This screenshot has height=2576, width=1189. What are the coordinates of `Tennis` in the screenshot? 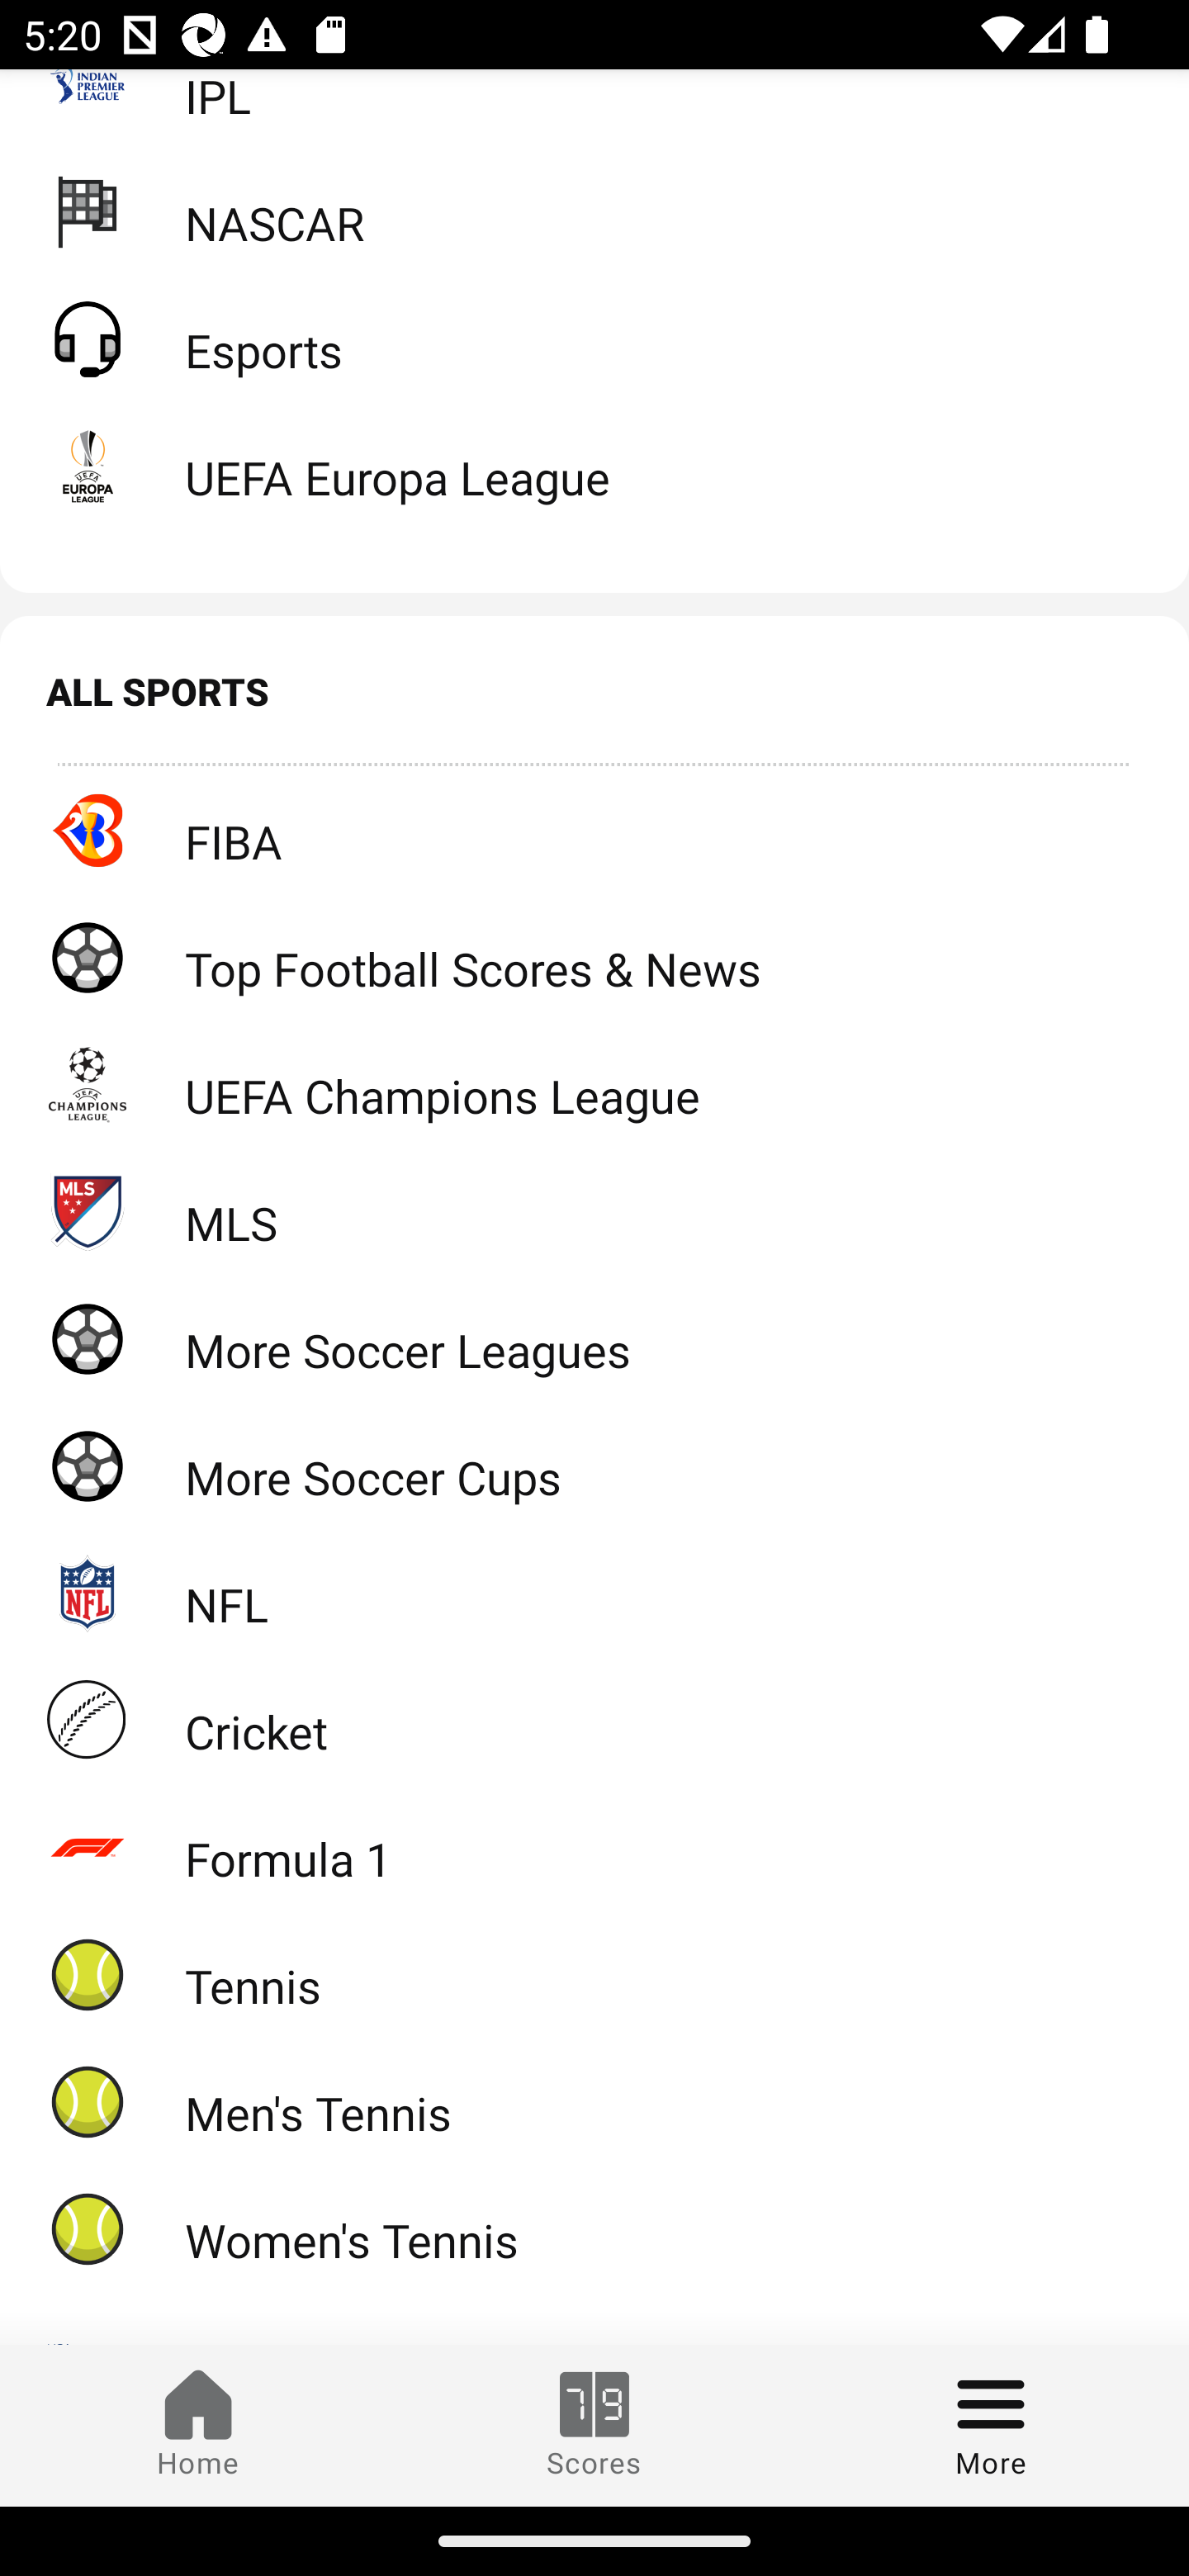 It's located at (594, 1974).